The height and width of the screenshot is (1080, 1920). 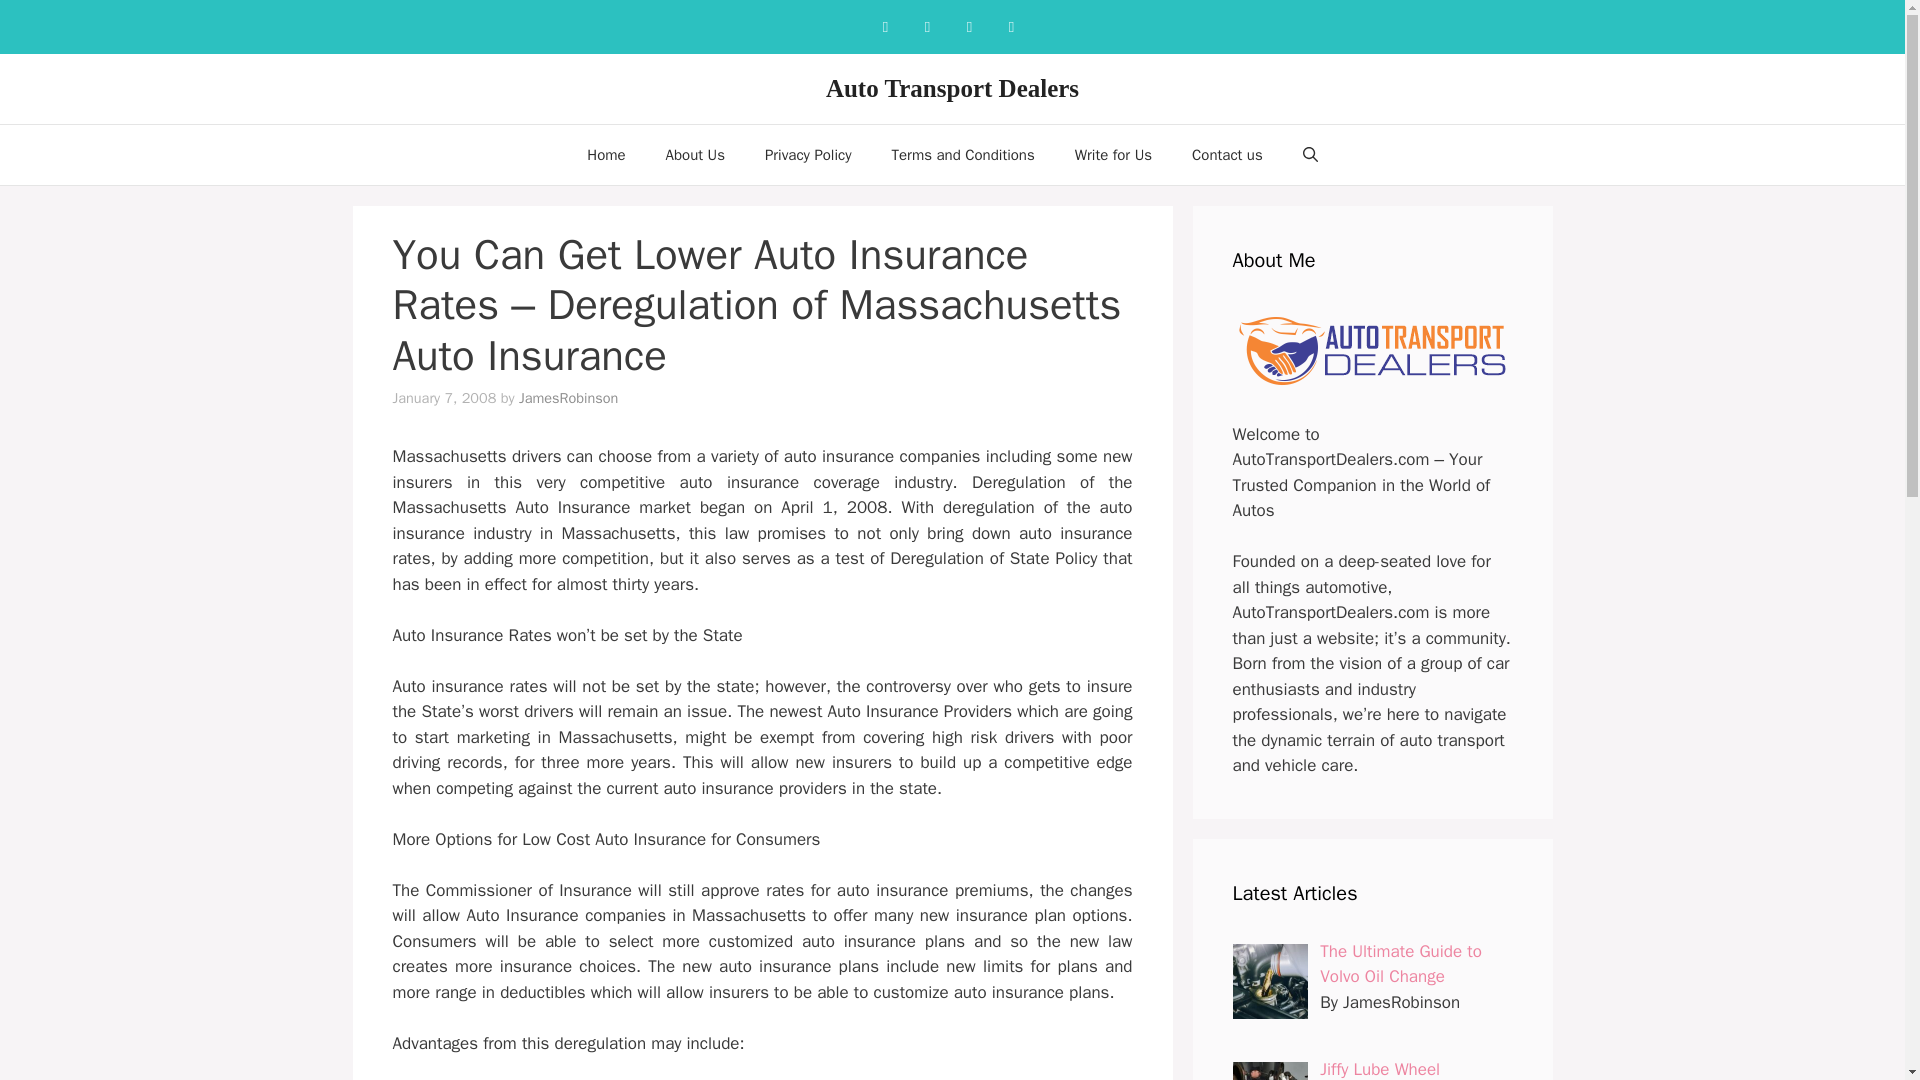 I want to click on Terms and Conditions, so click(x=962, y=154).